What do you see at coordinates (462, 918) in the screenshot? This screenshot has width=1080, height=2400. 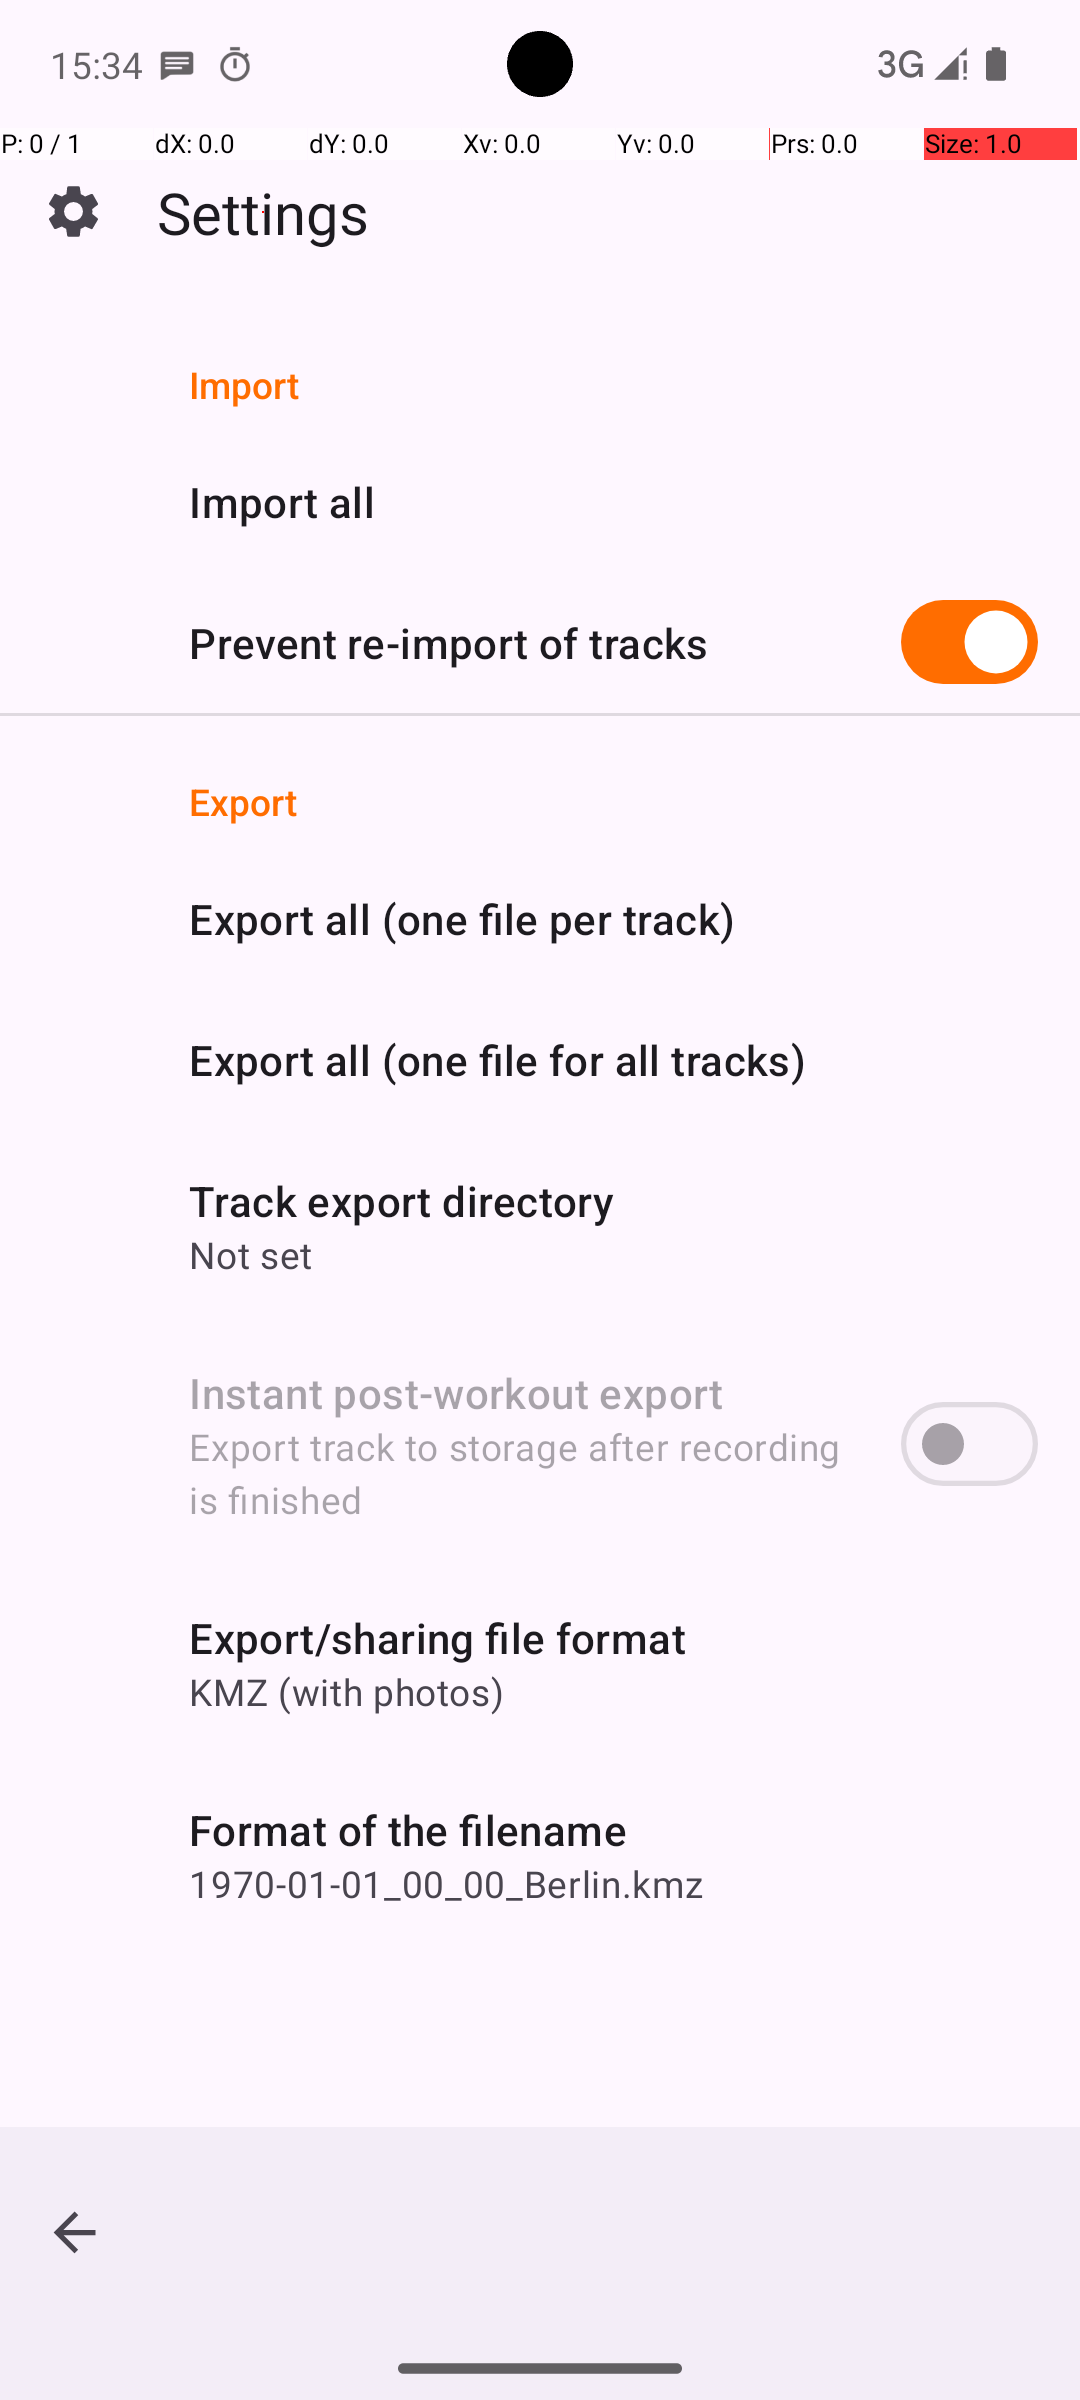 I see `Export all (one file per track)` at bounding box center [462, 918].